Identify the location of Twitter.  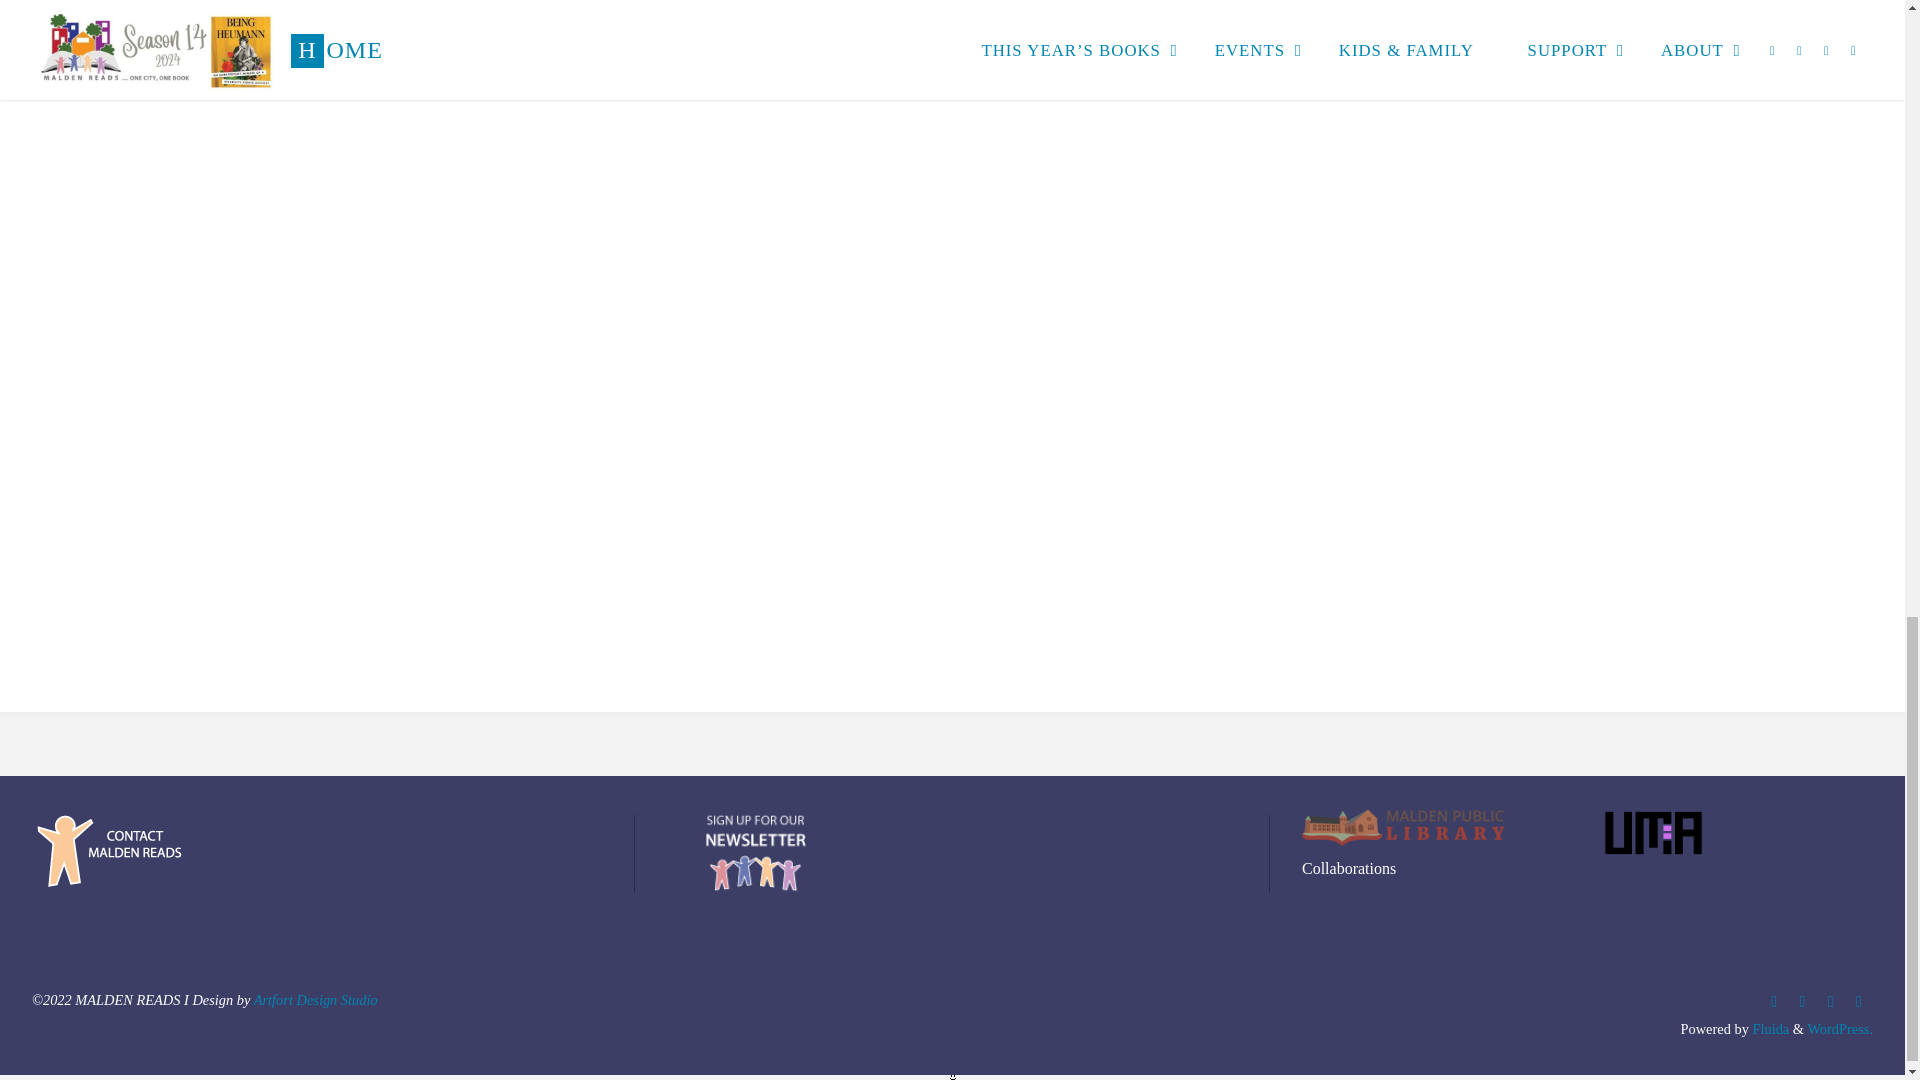
(1830, 1002).